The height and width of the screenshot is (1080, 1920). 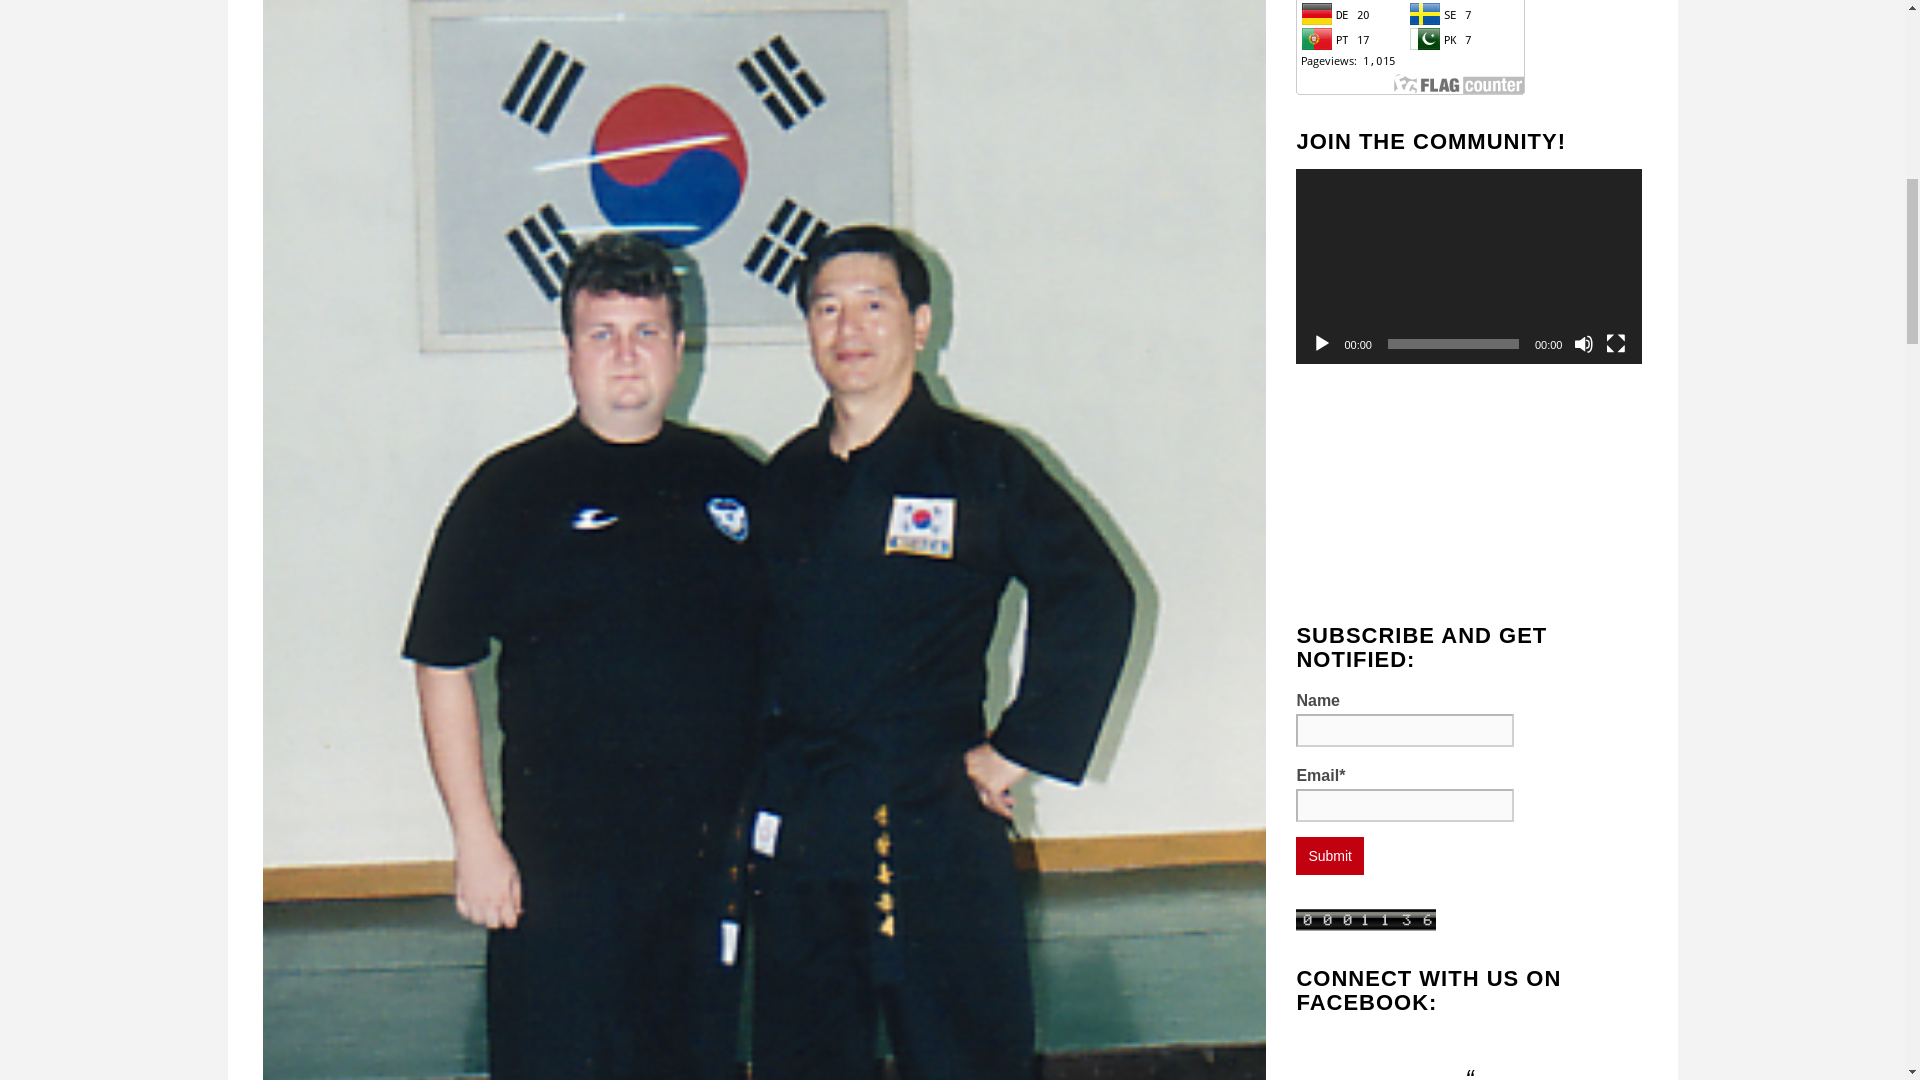 I want to click on web counter html, so click(x=1366, y=919).